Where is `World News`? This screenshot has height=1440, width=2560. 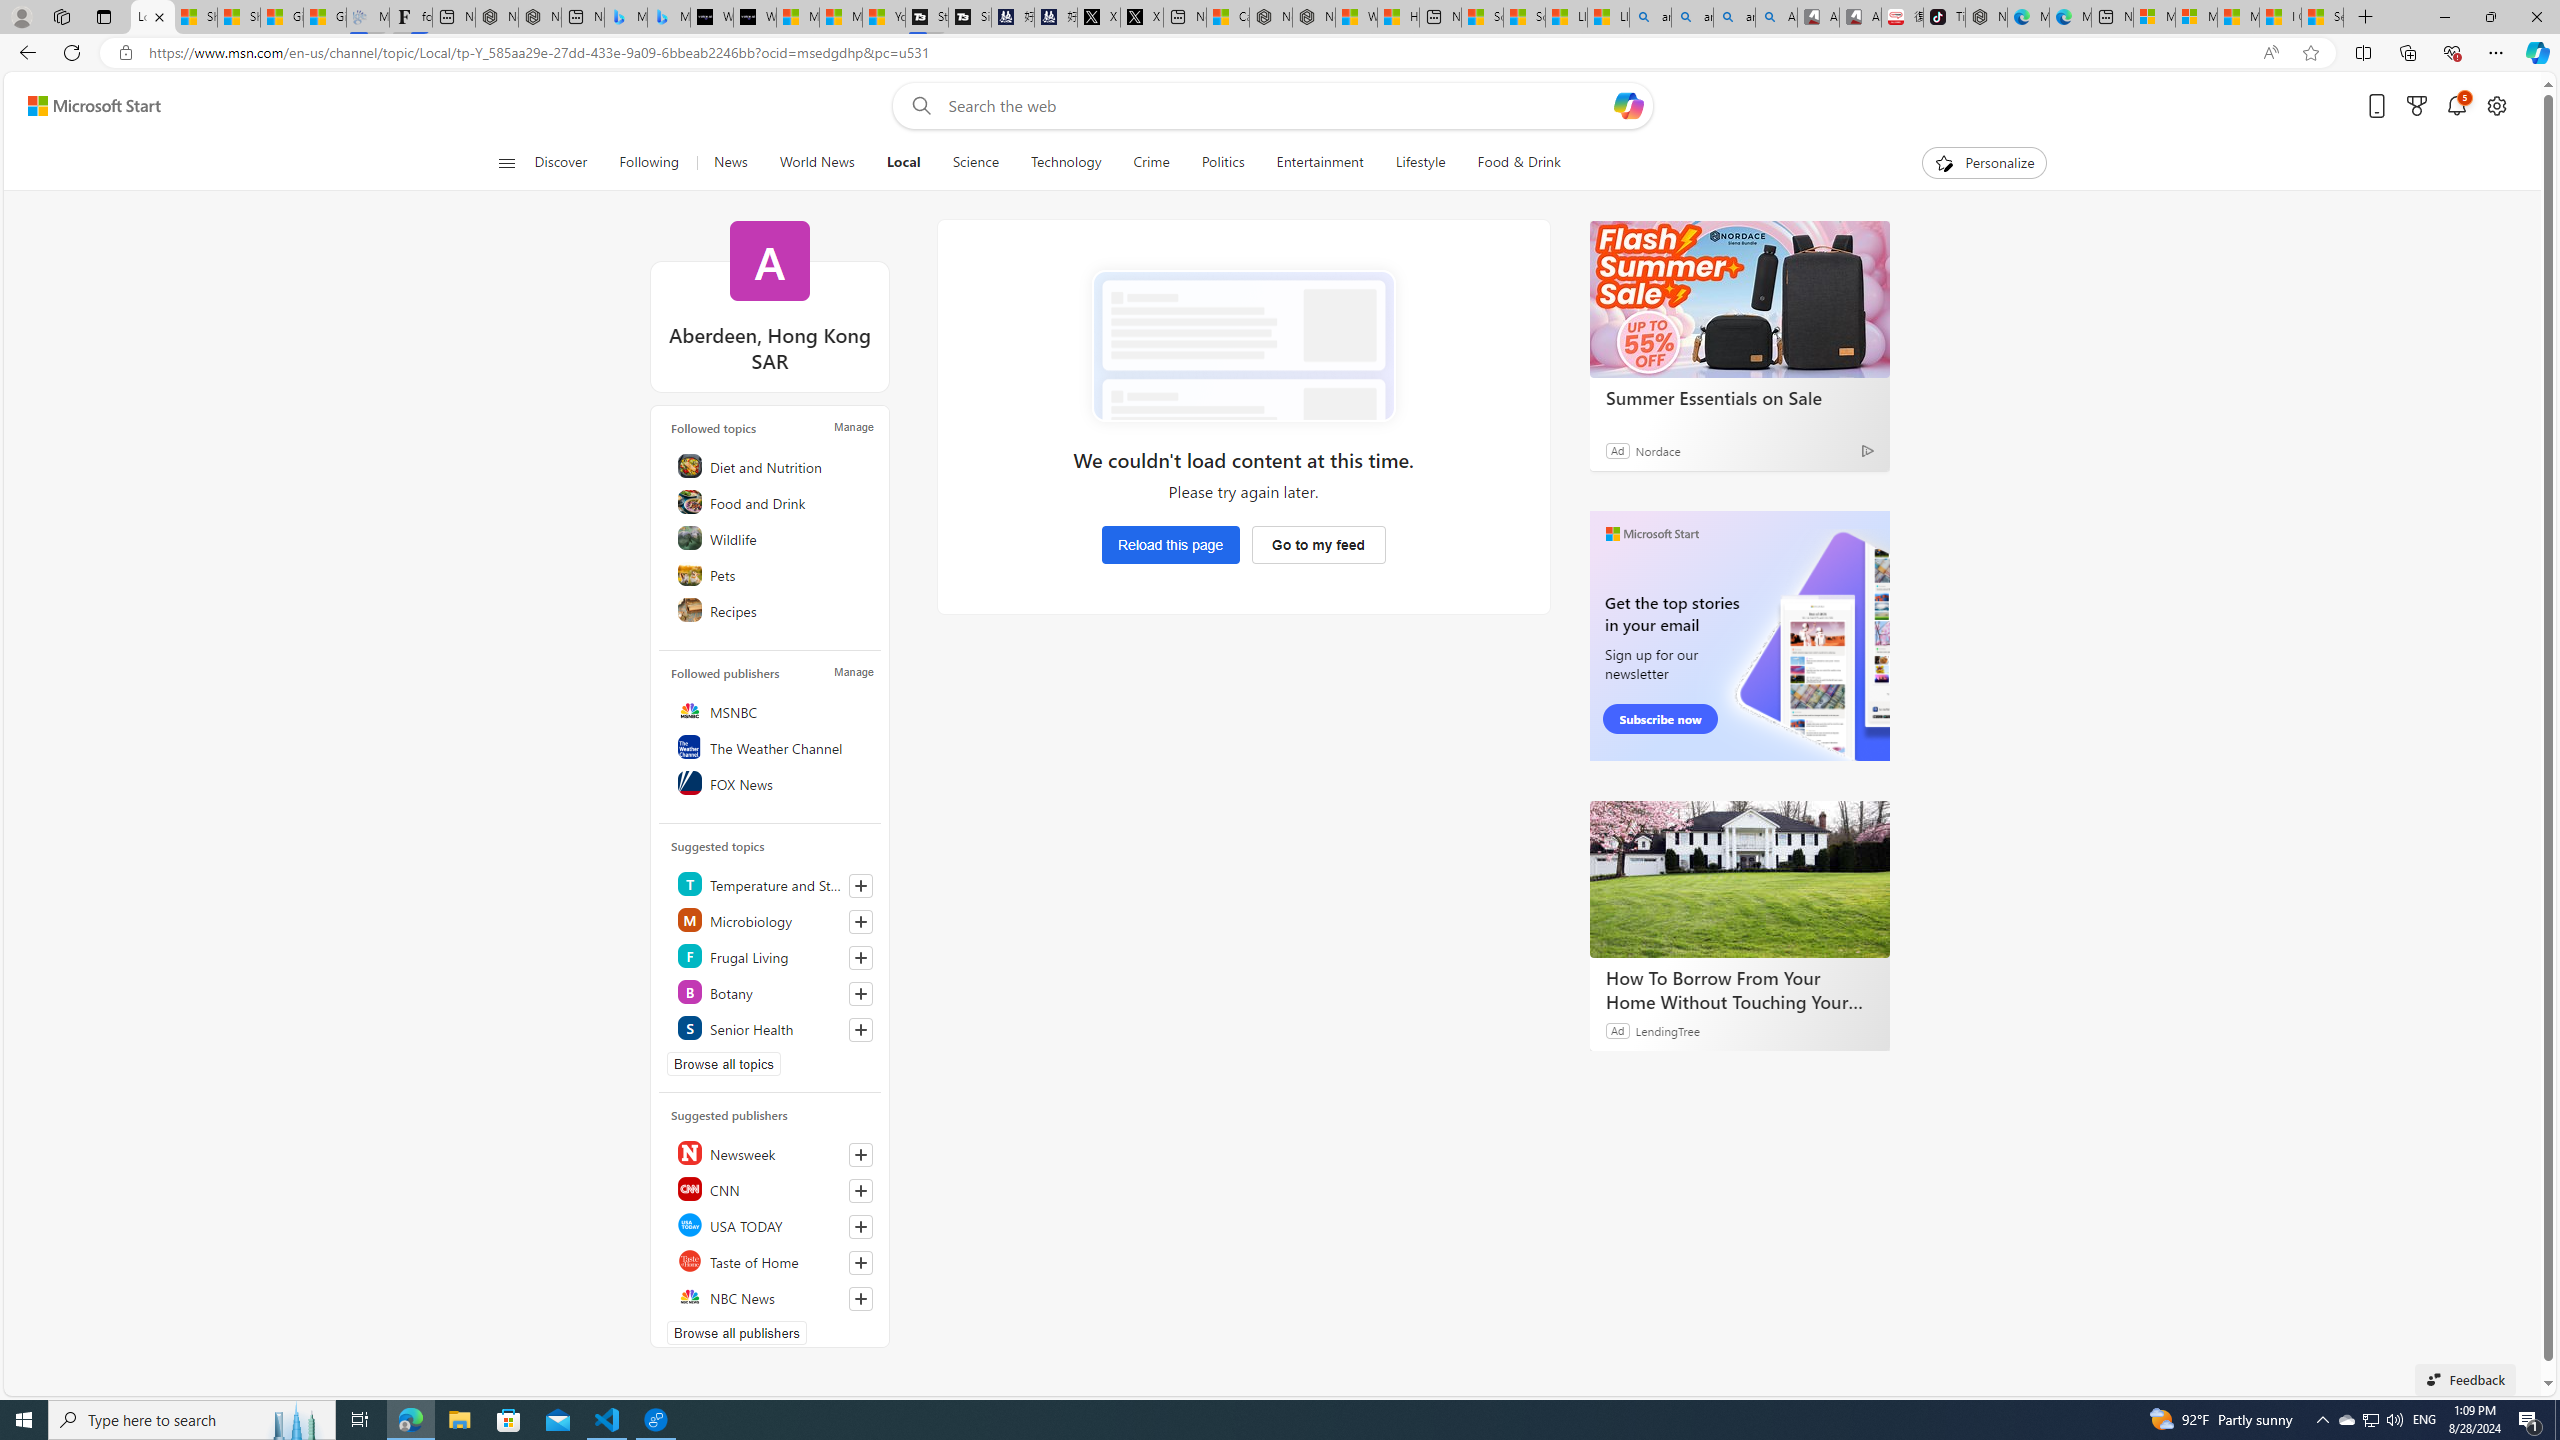 World News is located at coordinates (816, 163).